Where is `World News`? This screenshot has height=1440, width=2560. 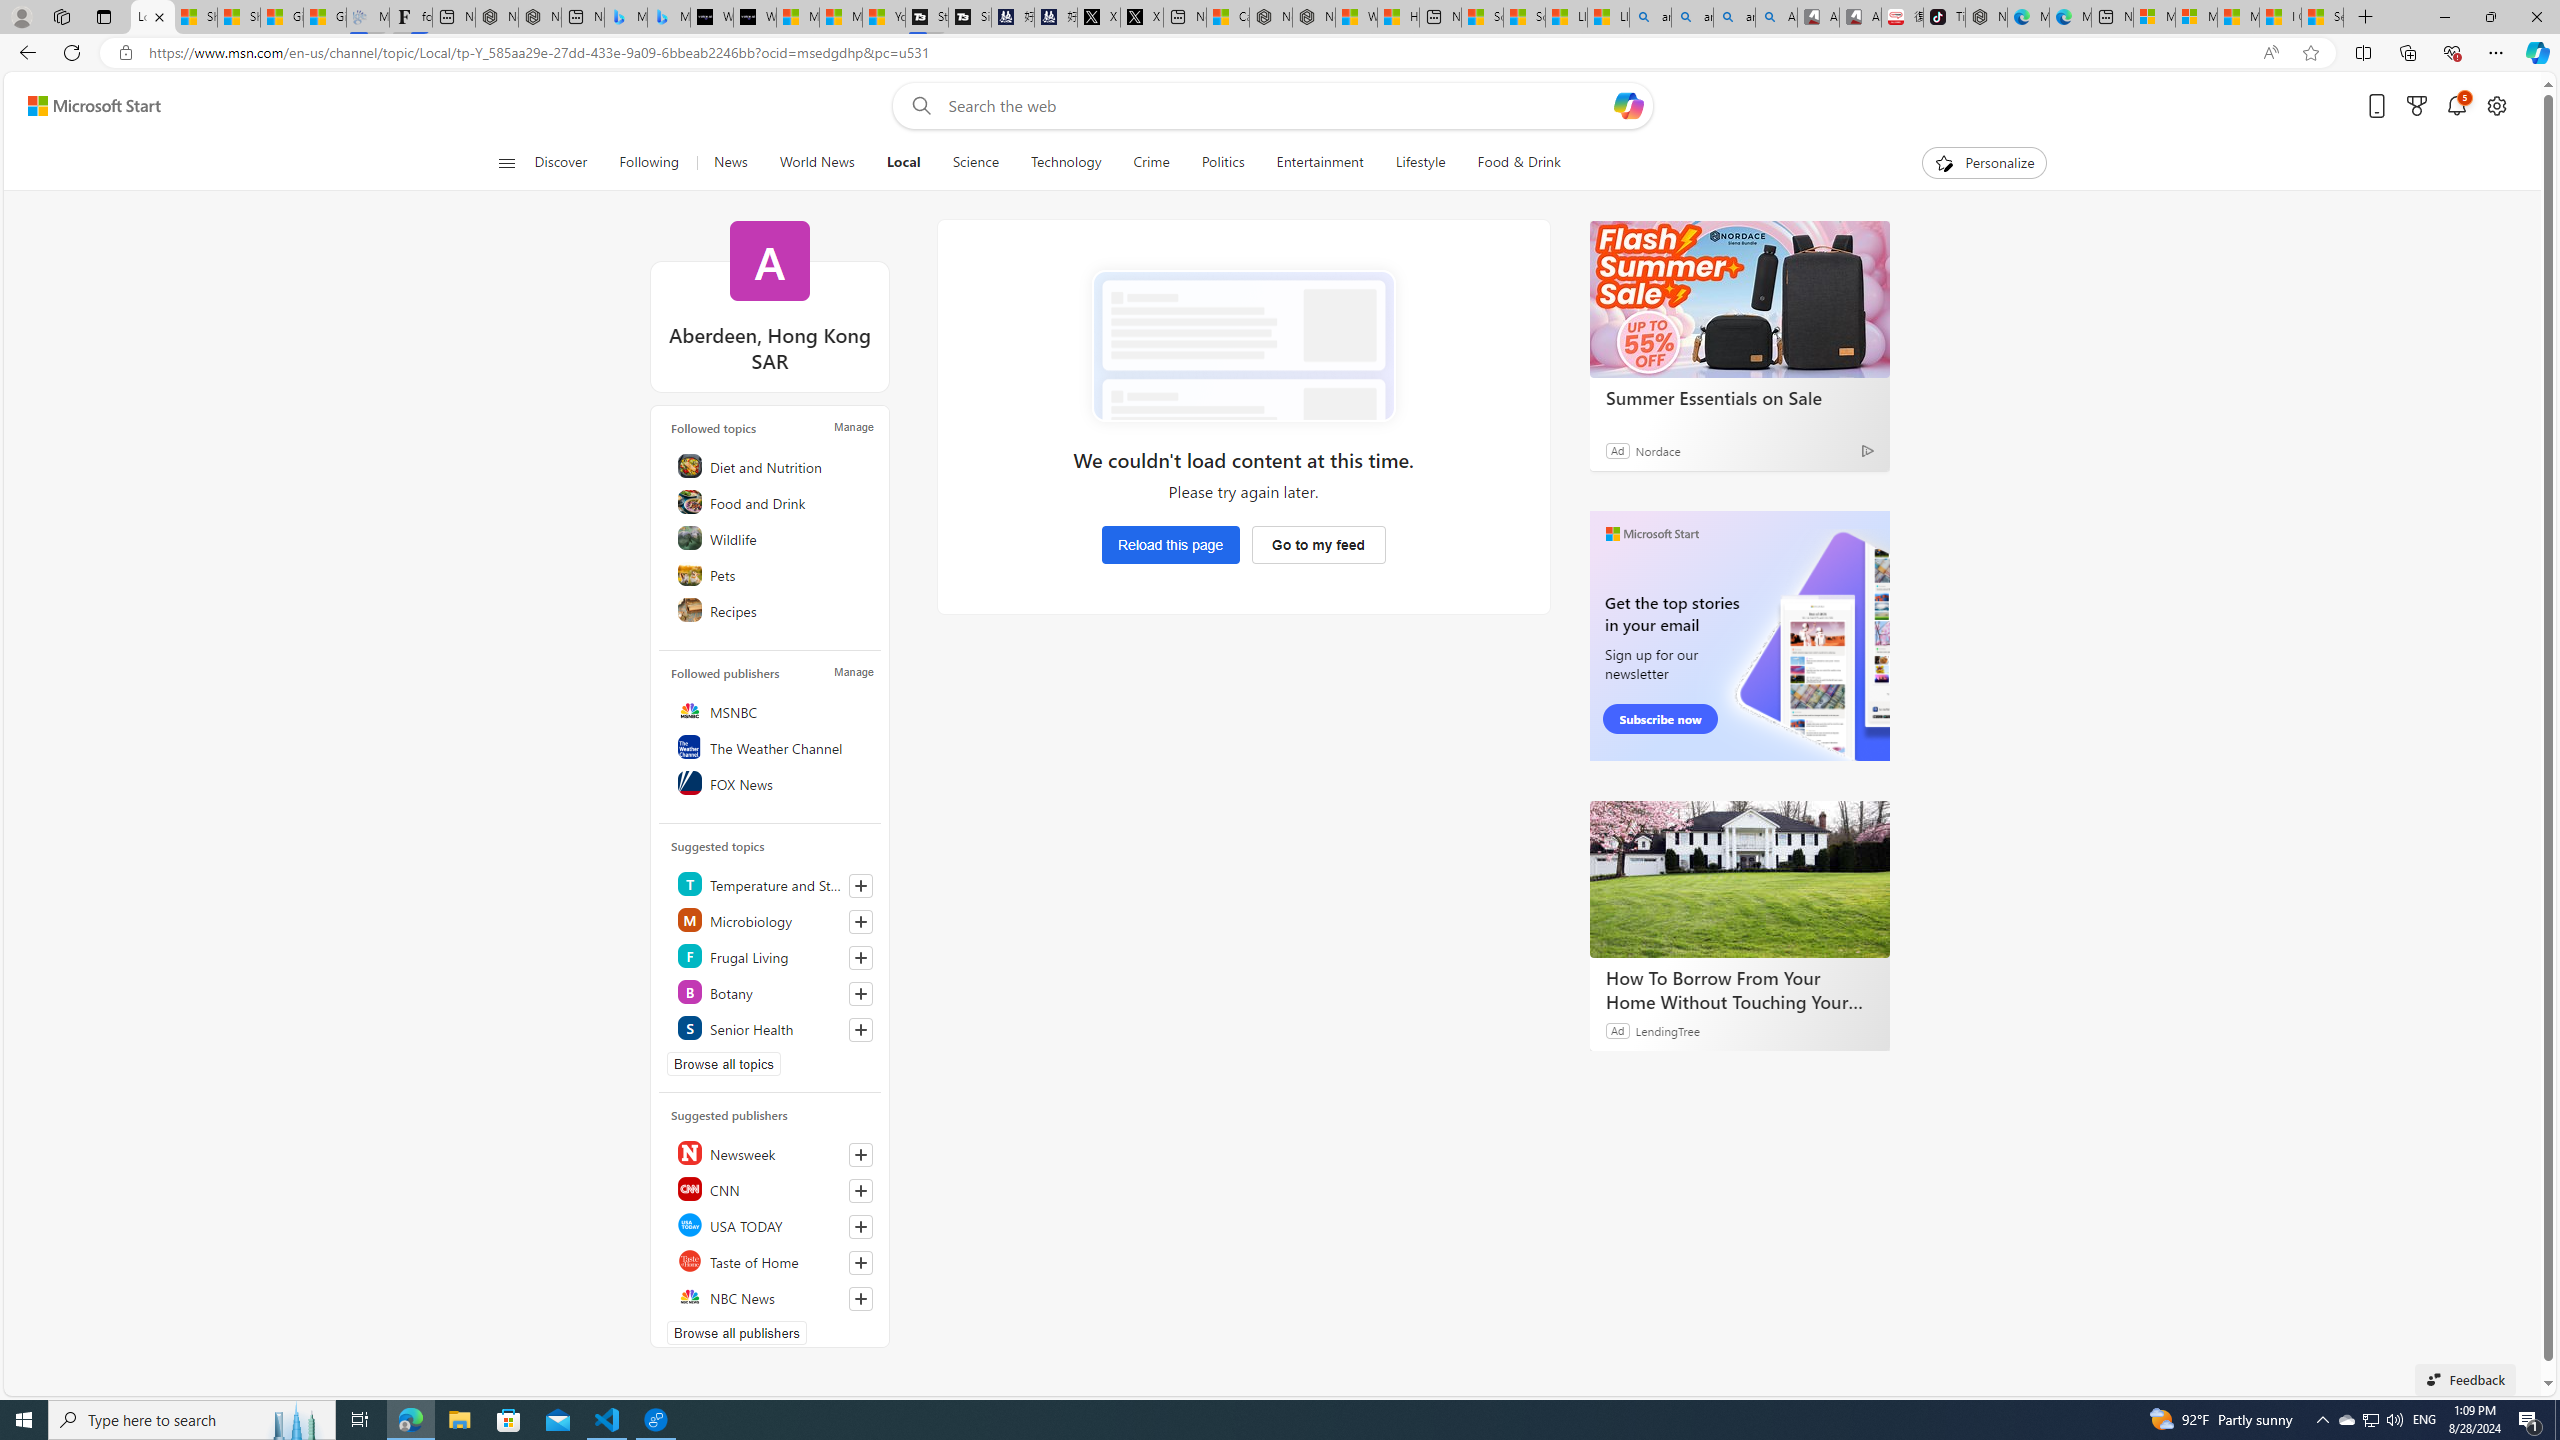 World News is located at coordinates (816, 163).